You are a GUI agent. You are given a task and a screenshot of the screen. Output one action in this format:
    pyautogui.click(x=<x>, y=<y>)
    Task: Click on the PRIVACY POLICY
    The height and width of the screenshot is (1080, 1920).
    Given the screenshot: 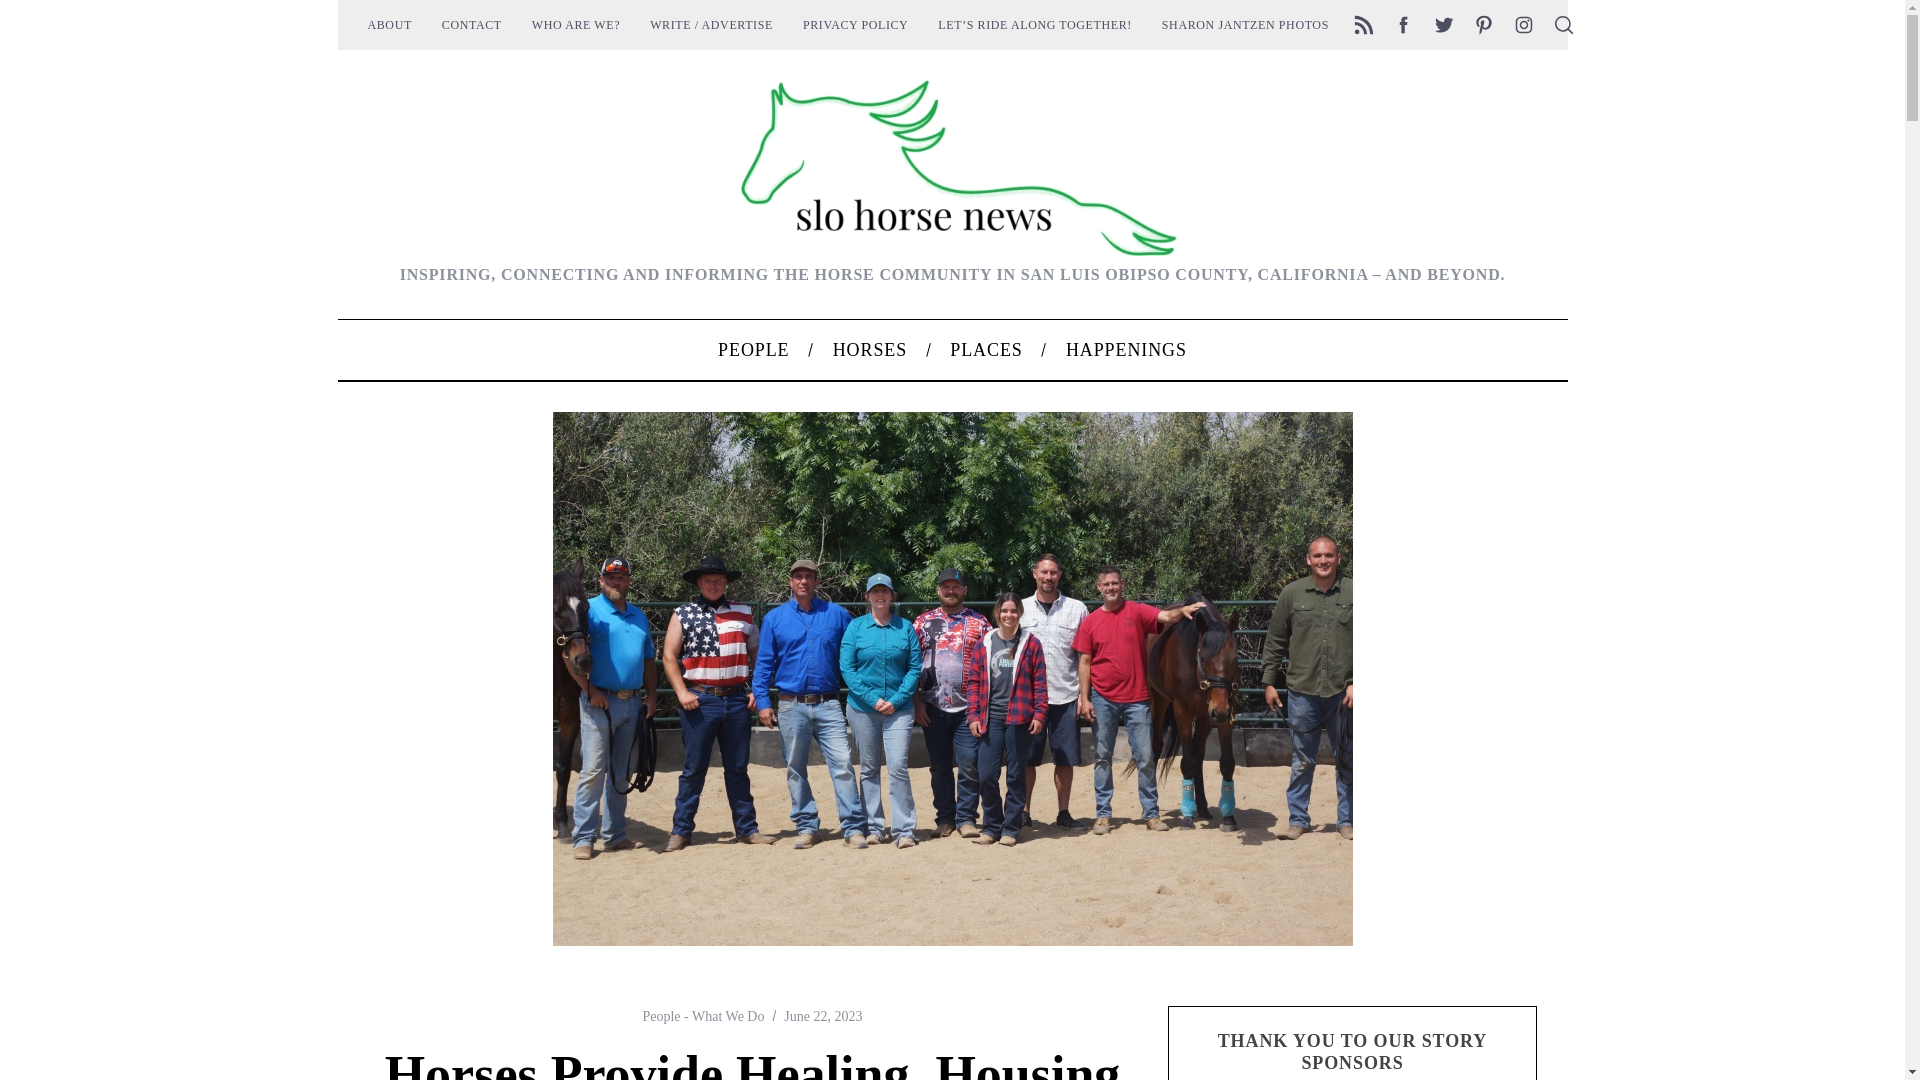 What is the action you would take?
    pyautogui.click(x=855, y=24)
    